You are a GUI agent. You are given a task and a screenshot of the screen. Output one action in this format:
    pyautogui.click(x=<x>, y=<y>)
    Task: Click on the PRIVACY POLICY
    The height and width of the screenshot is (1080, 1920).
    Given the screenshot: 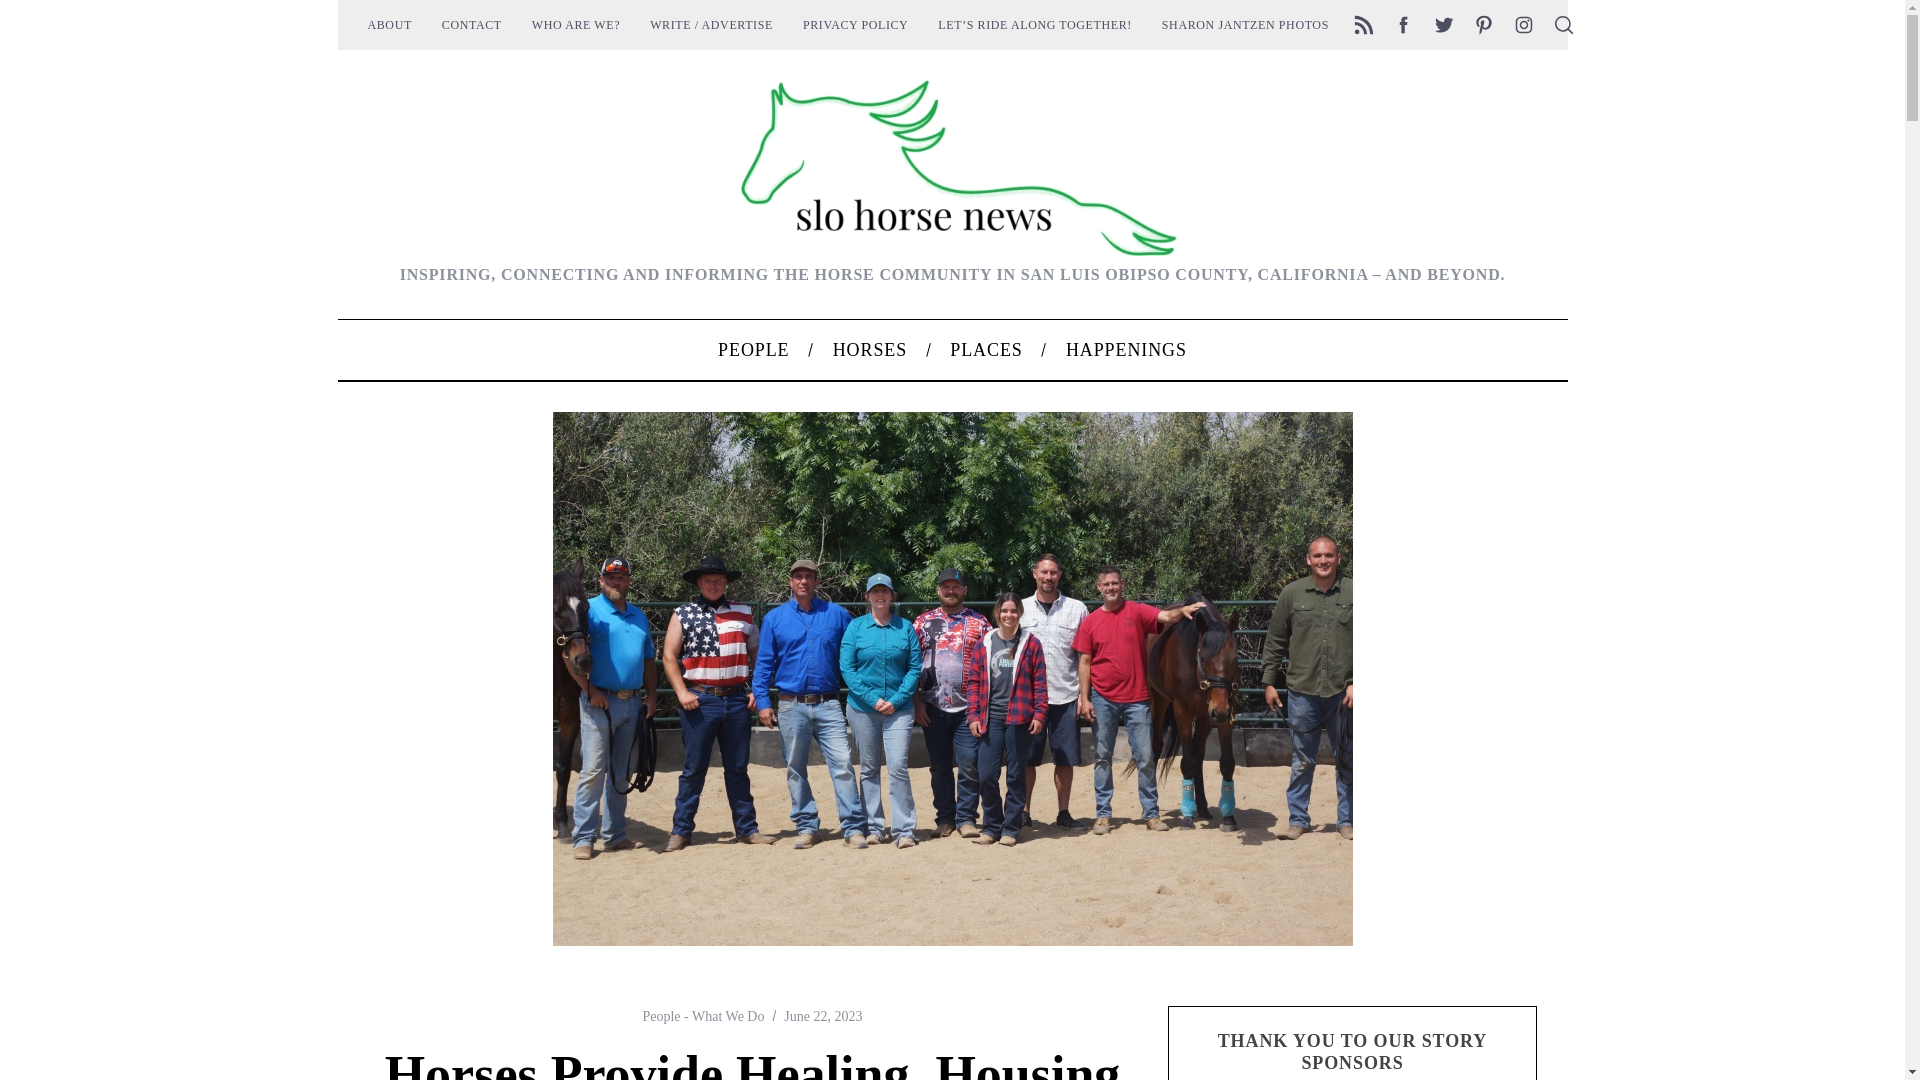 What is the action you would take?
    pyautogui.click(x=855, y=24)
    